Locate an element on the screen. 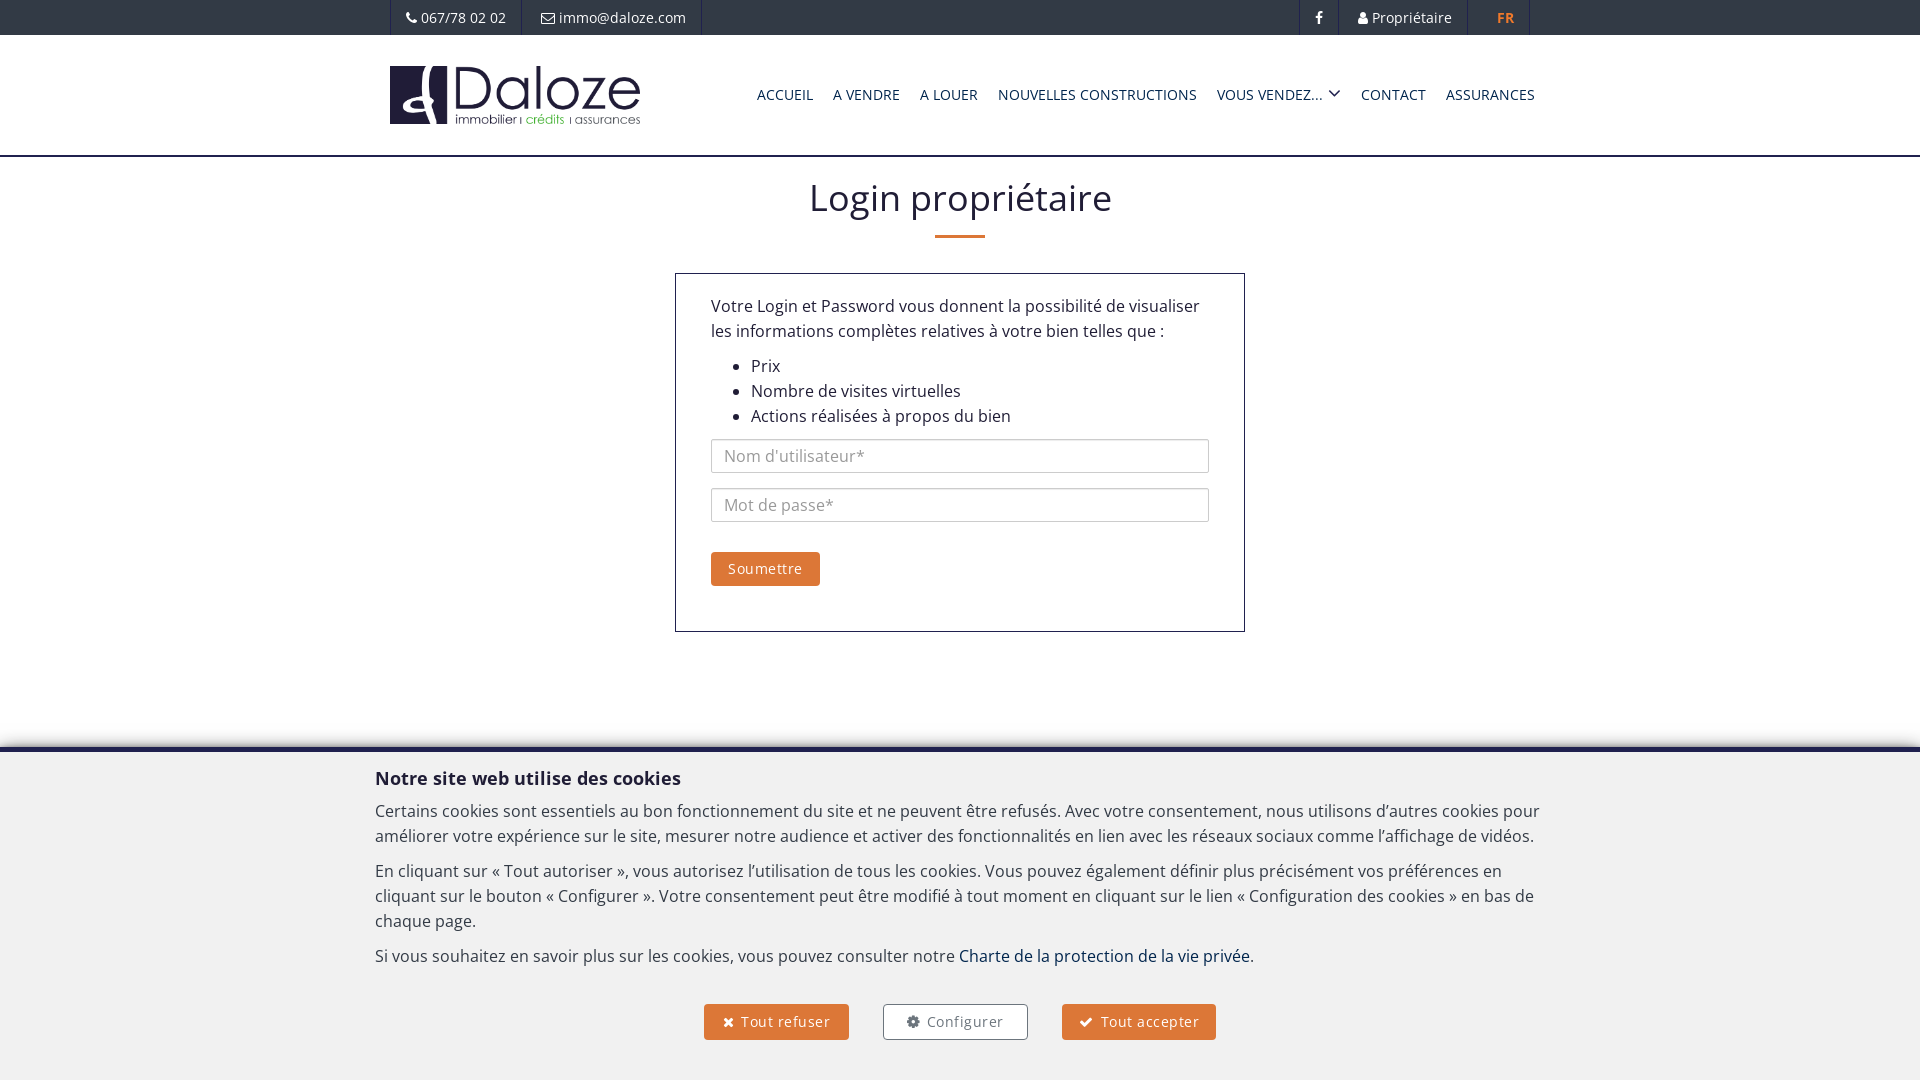  immo@daloze.com is located at coordinates (1028, 876).